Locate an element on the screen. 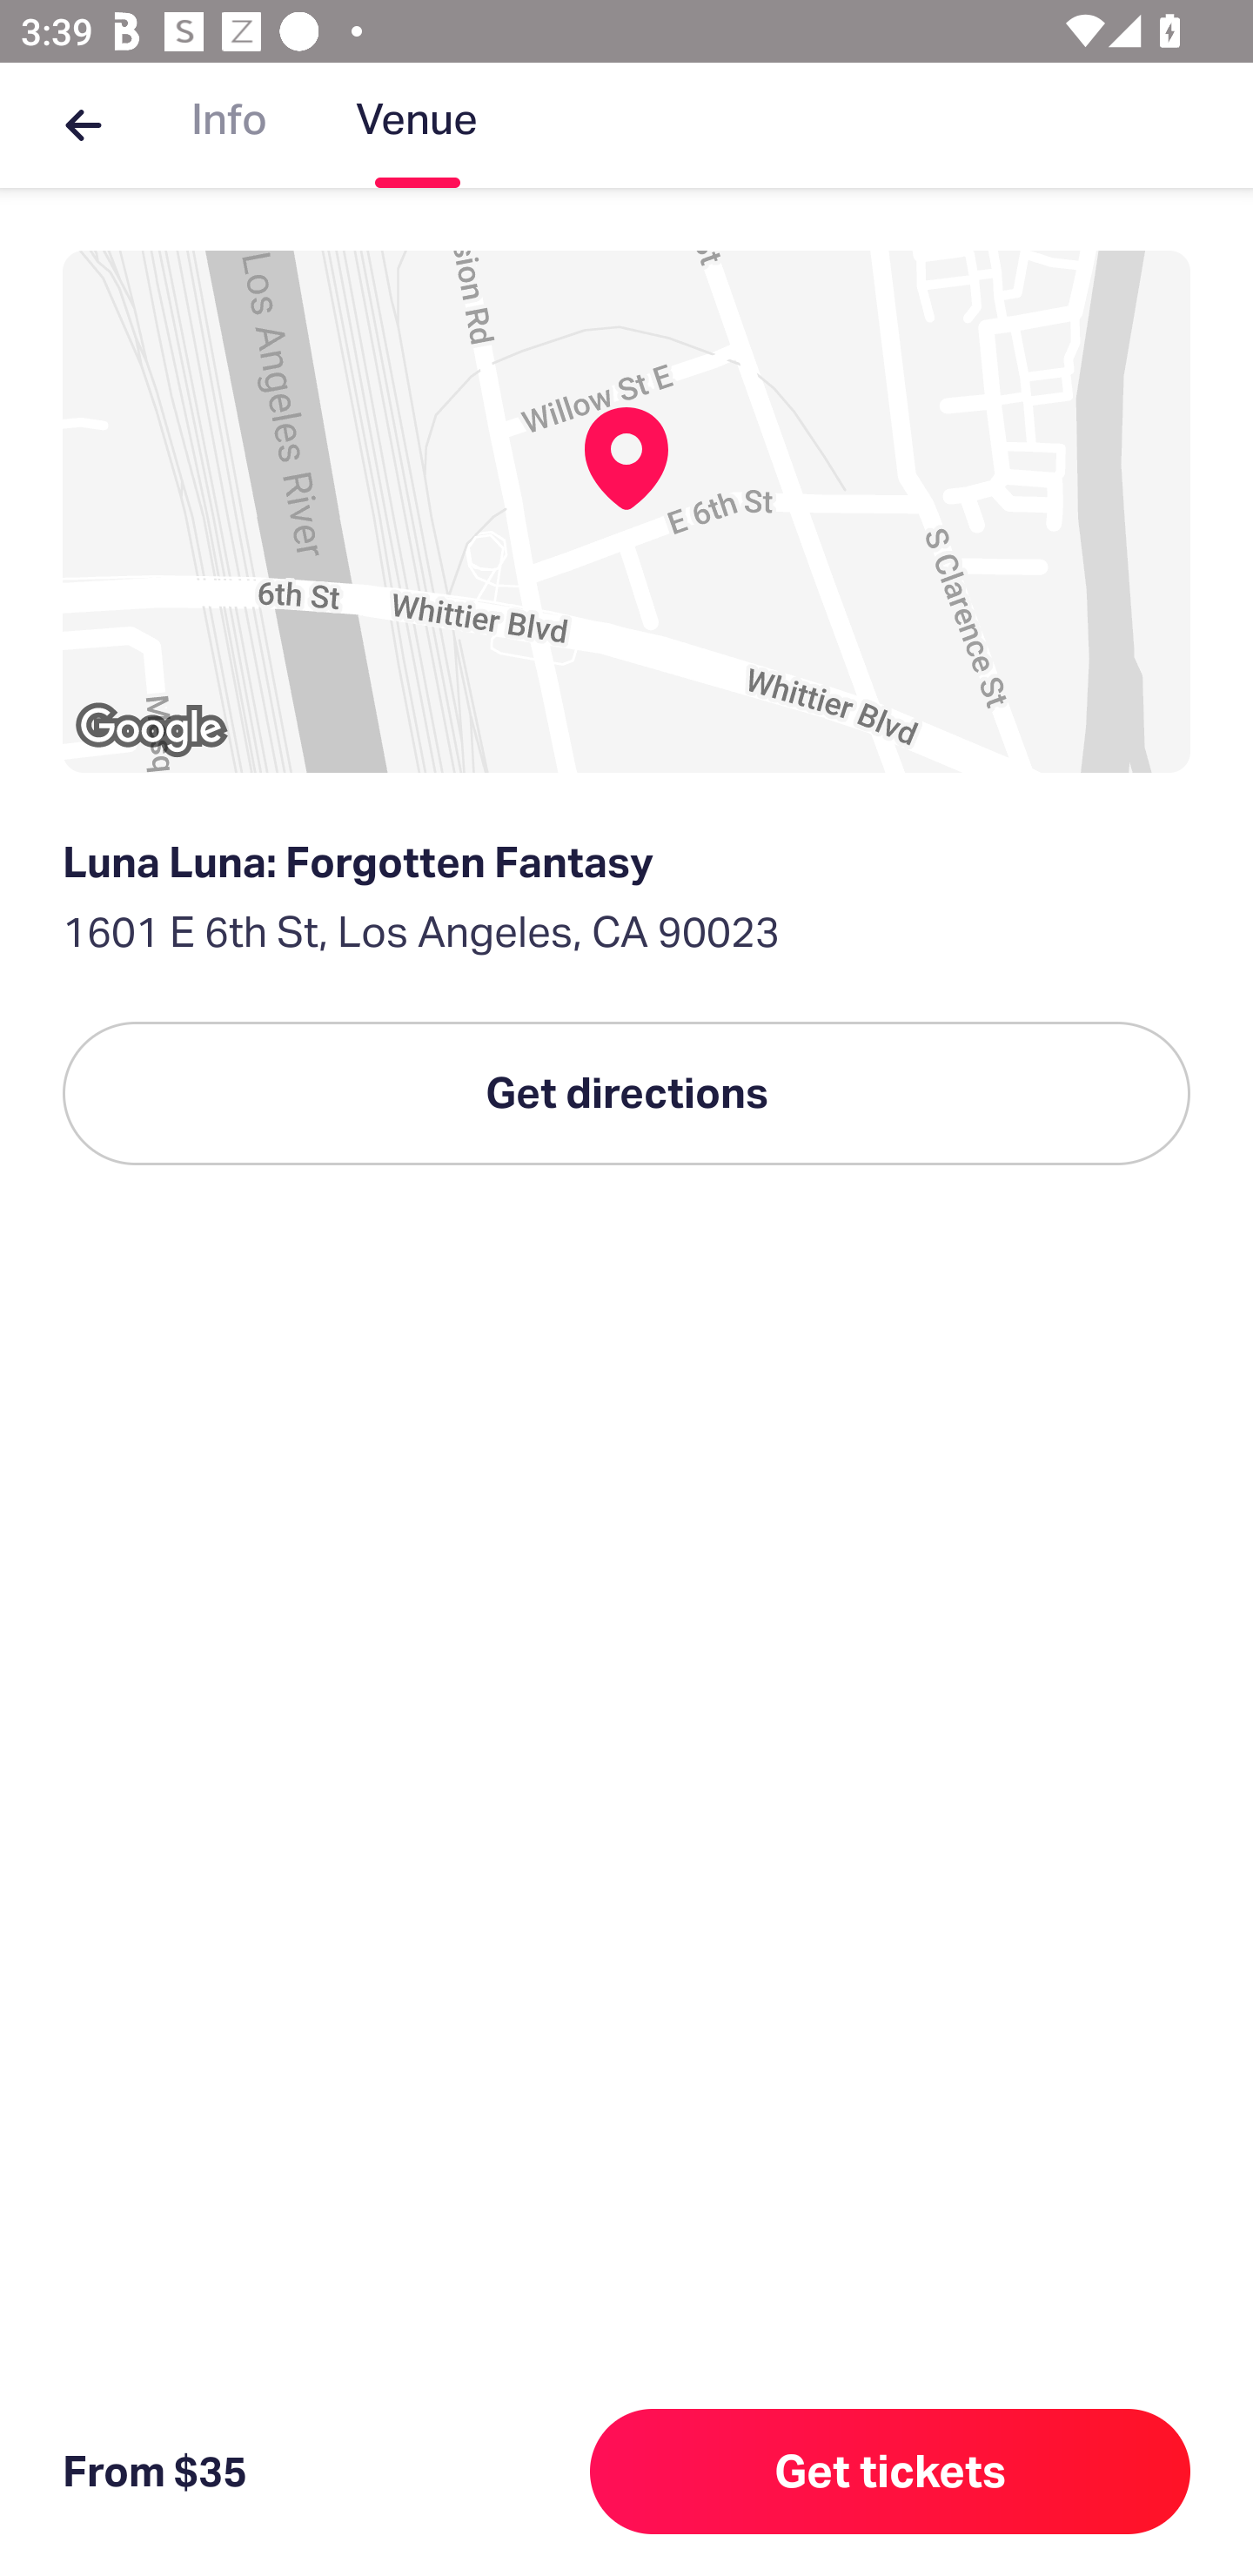  Info is located at coordinates (229, 125).